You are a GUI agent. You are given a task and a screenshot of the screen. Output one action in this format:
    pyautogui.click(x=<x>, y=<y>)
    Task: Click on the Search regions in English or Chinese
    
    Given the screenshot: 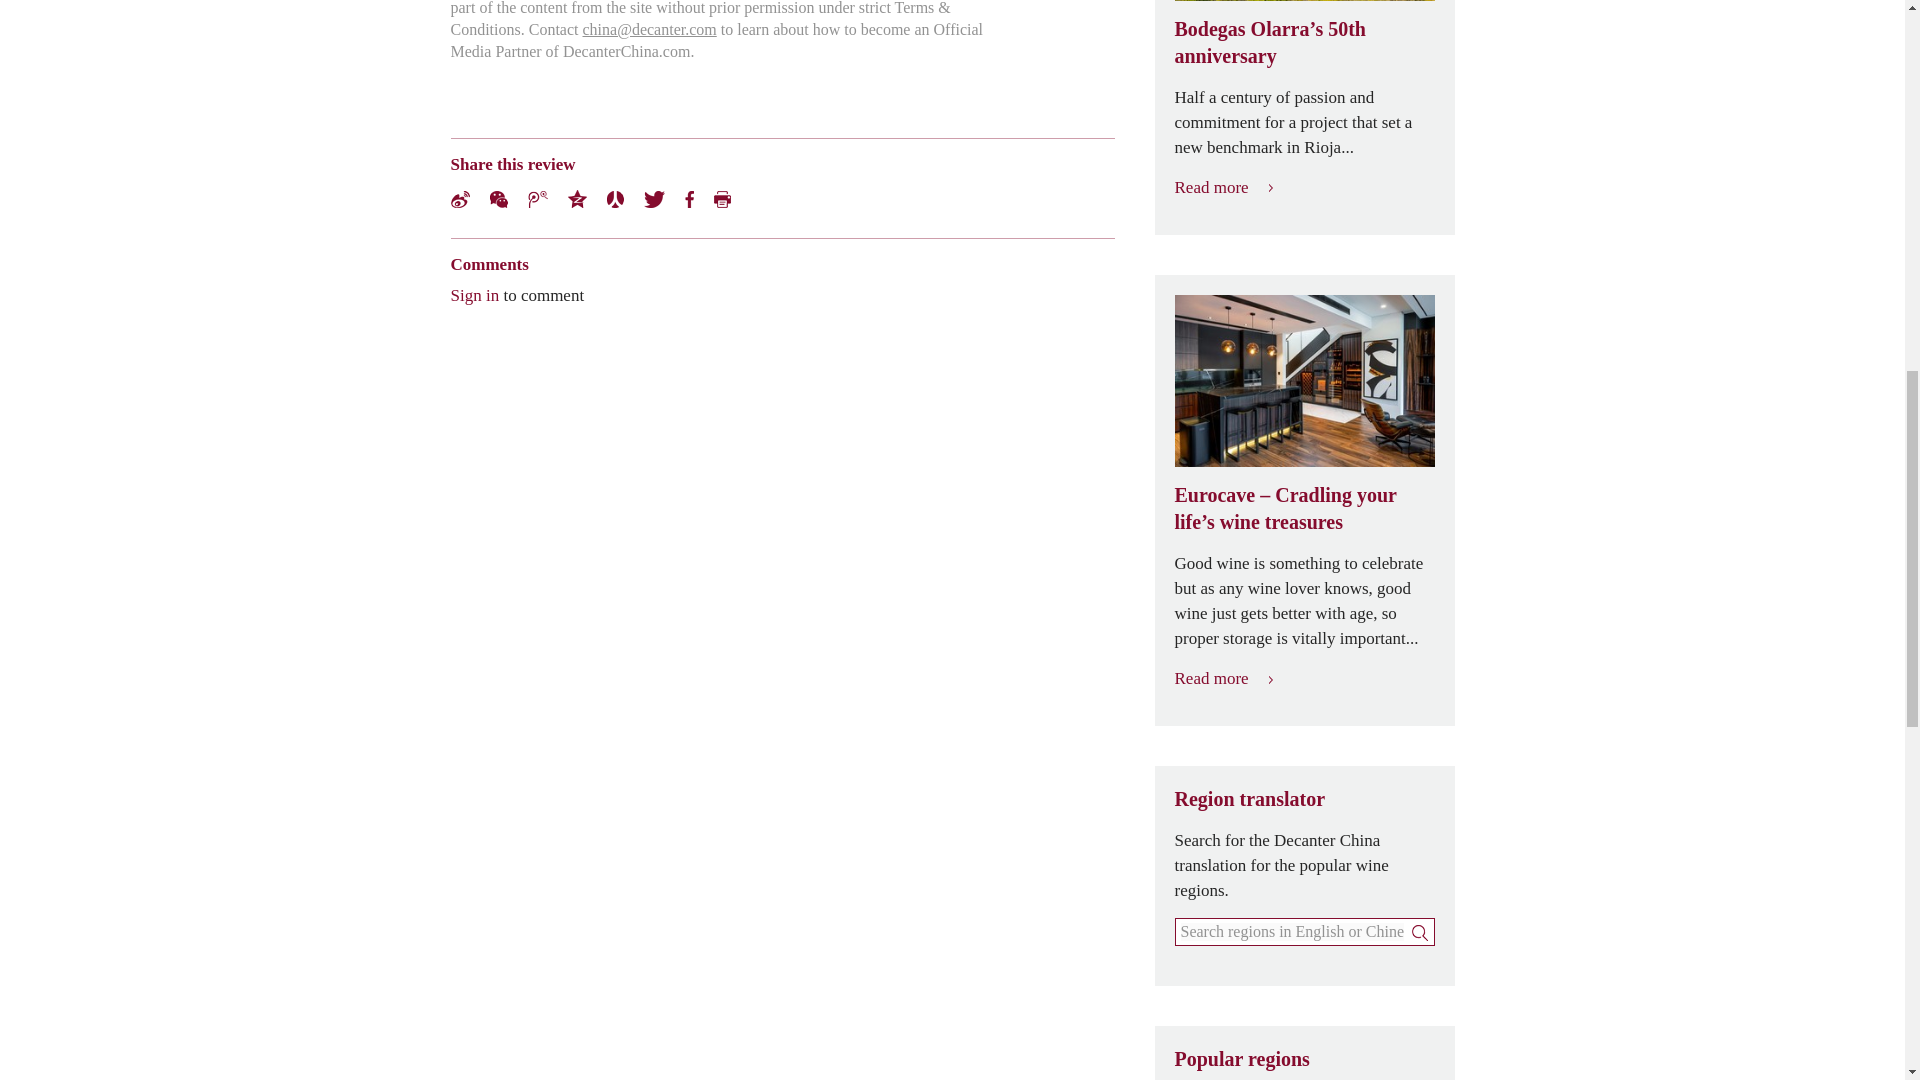 What is the action you would take?
    pyautogui.click(x=1292, y=932)
    